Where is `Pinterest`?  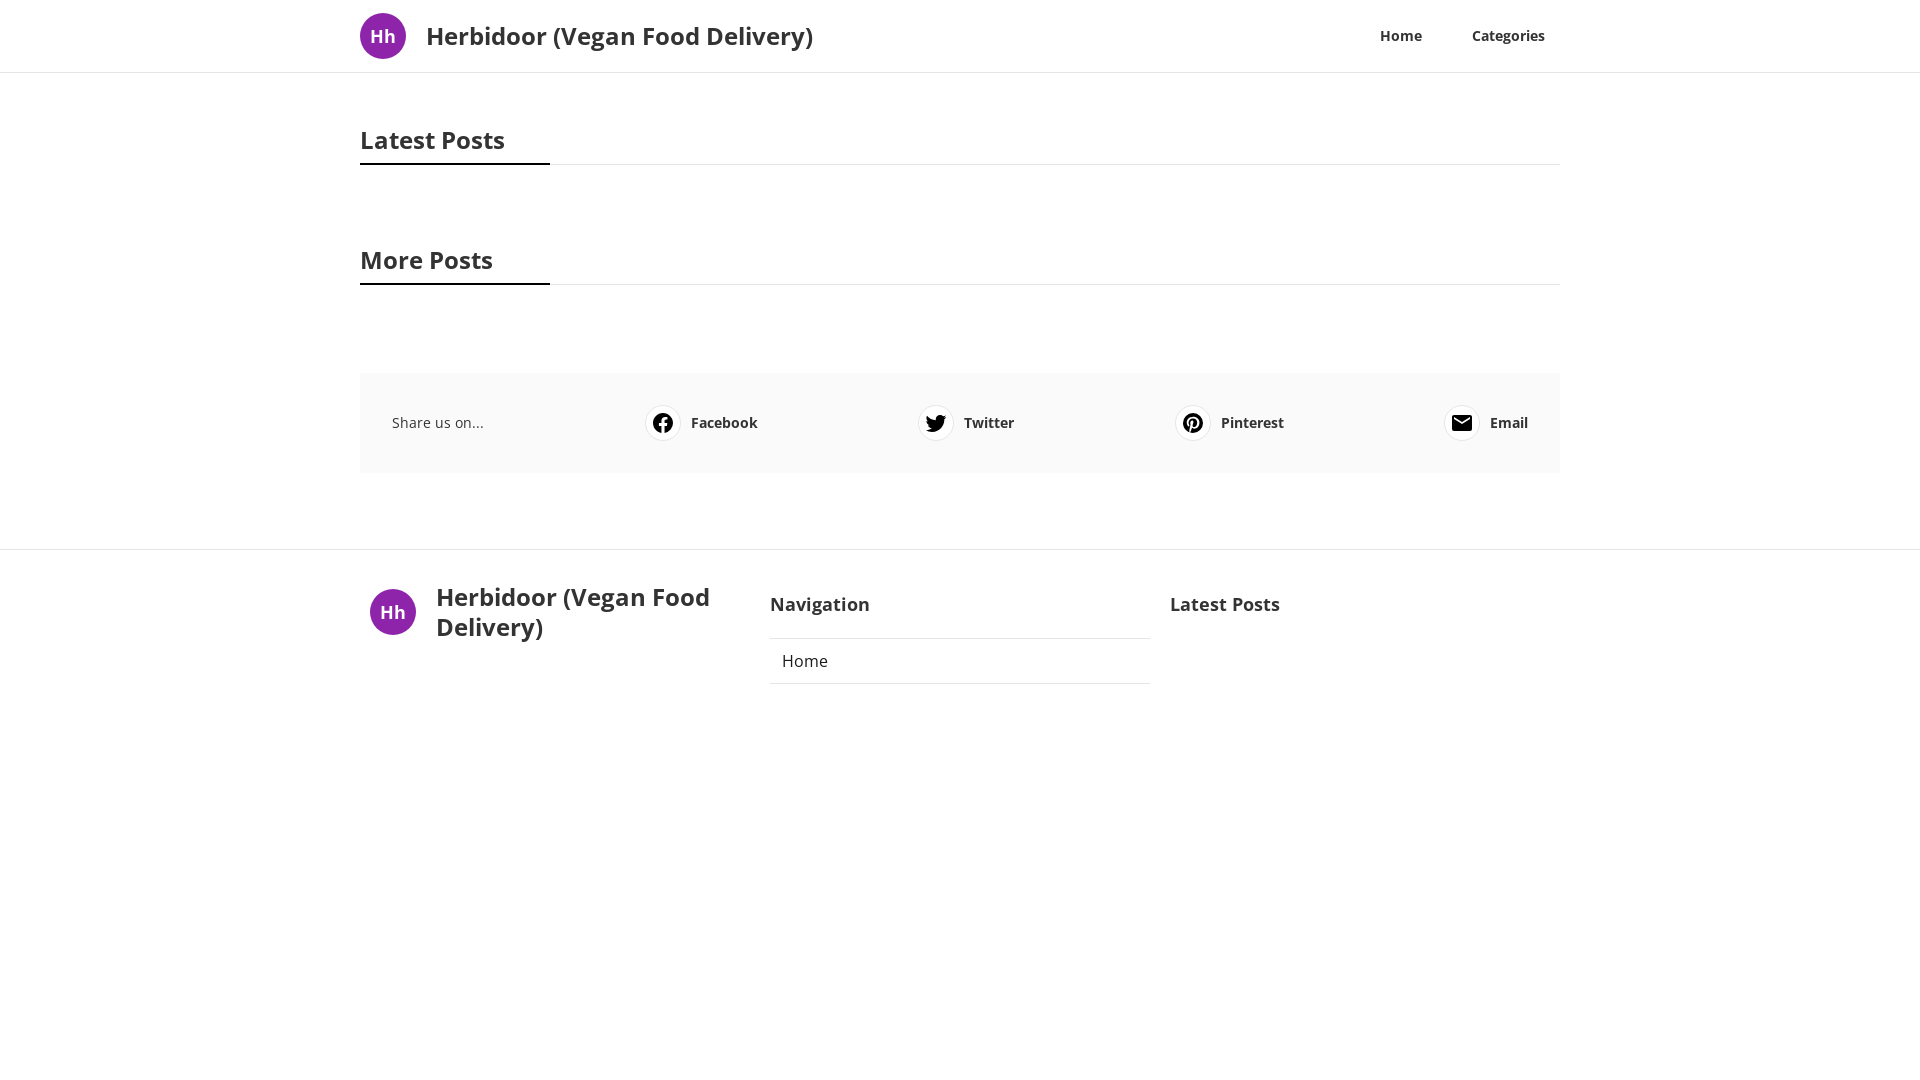
Pinterest is located at coordinates (1228, 423).